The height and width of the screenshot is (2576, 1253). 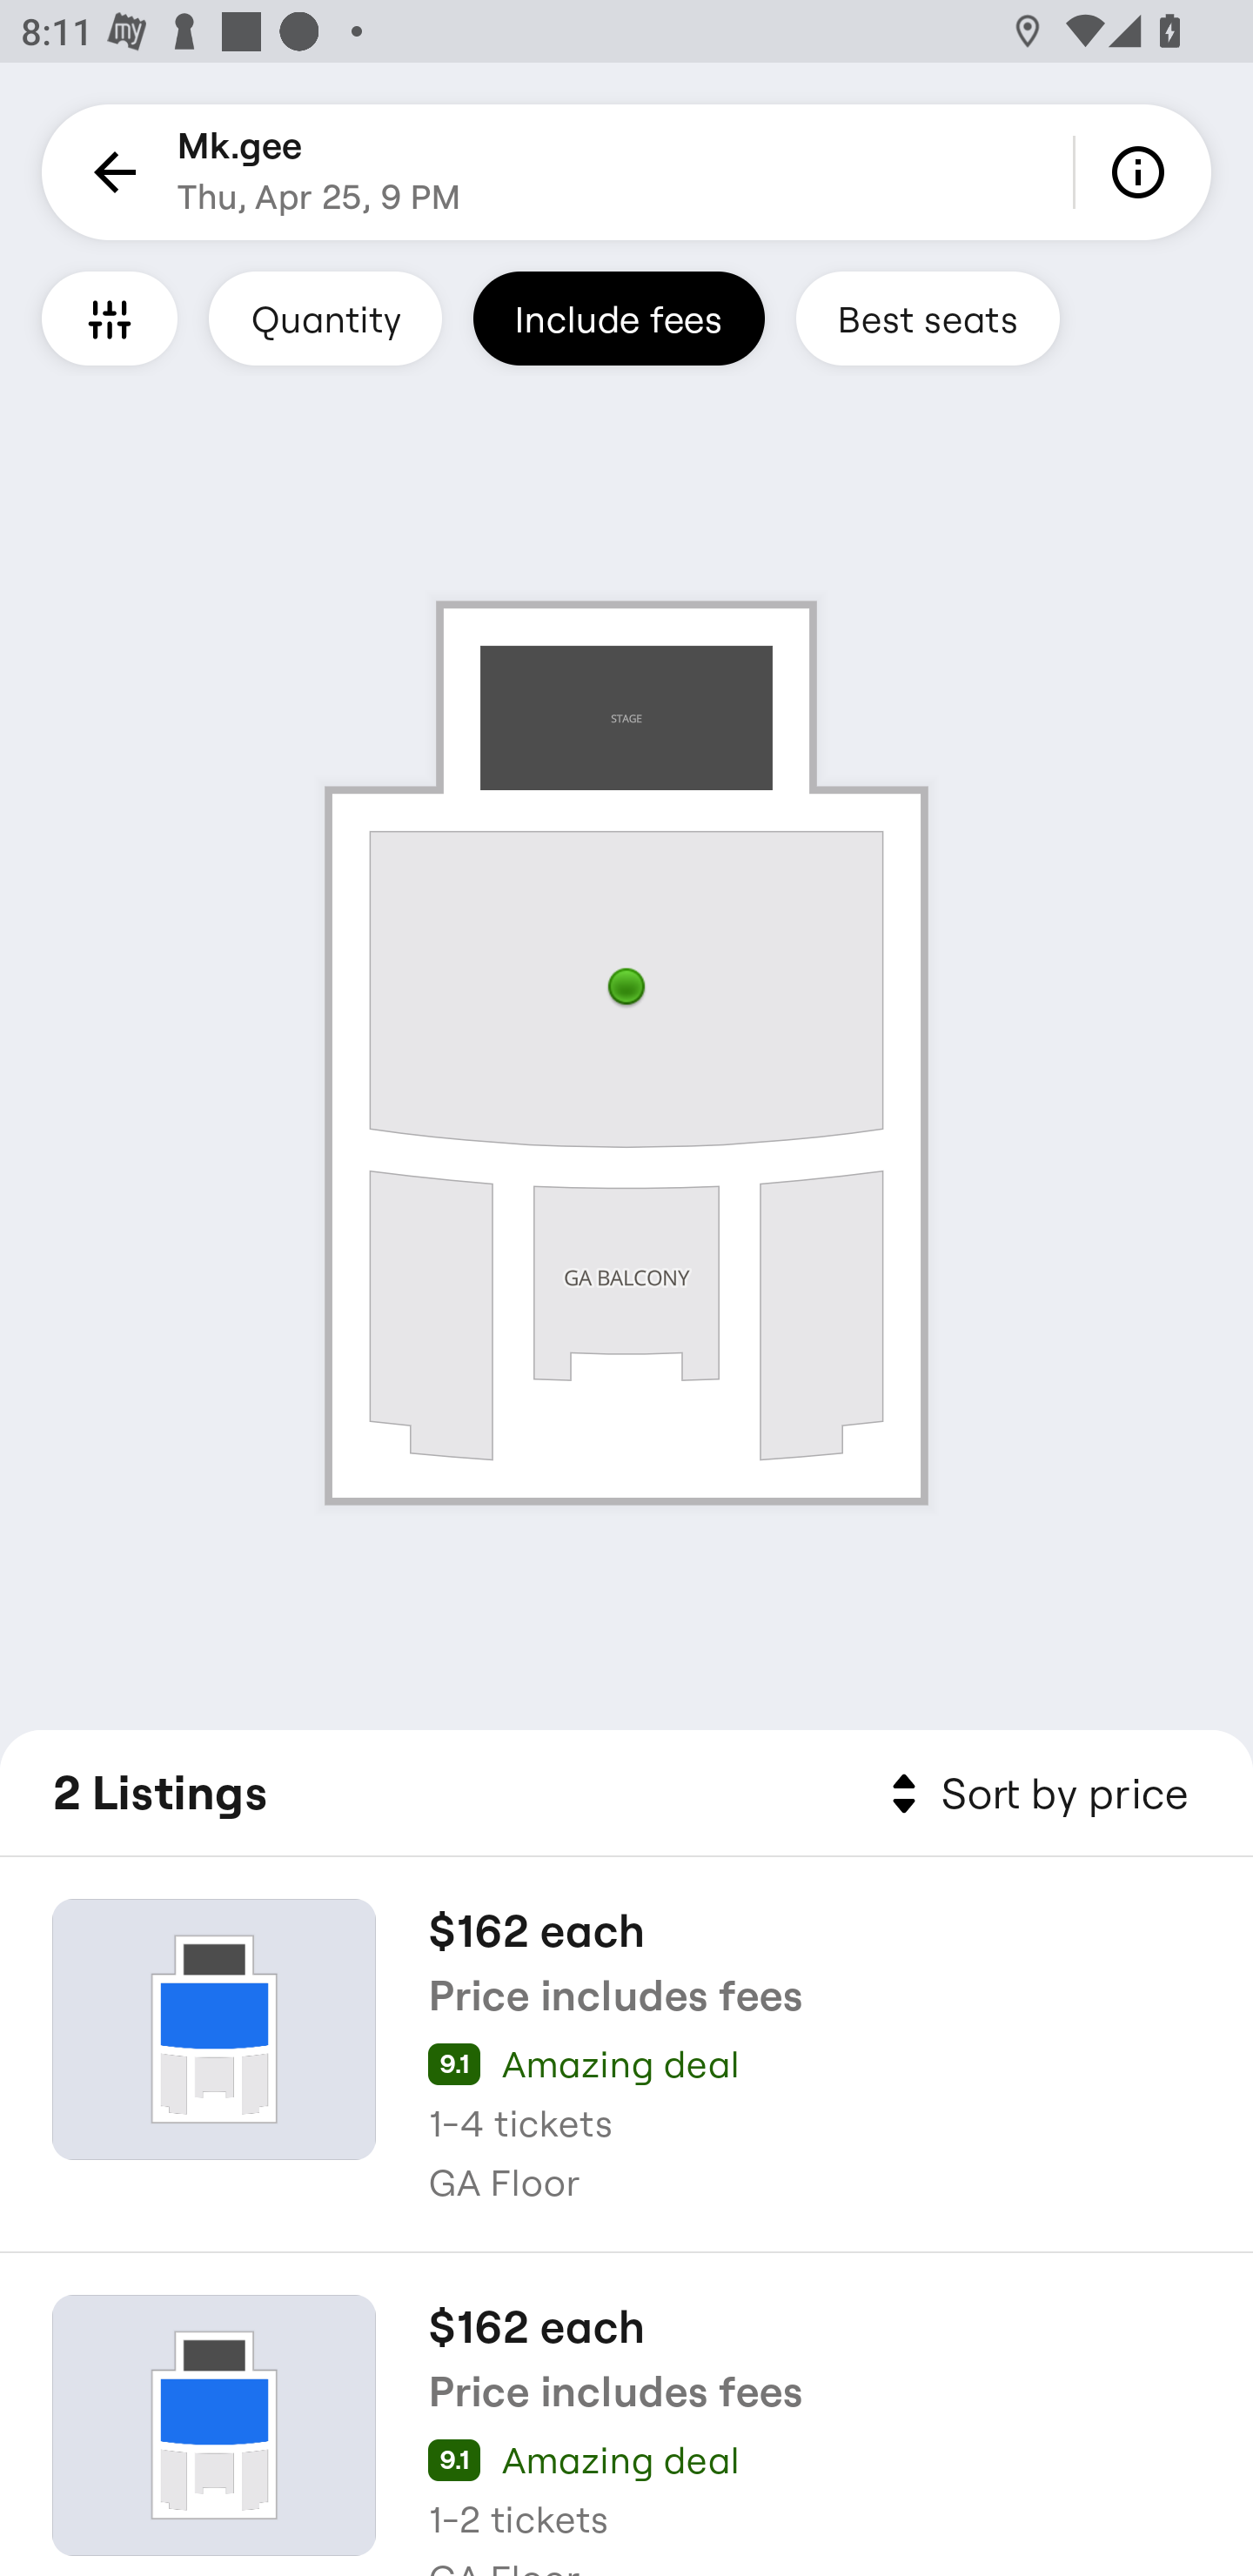 What do you see at coordinates (325, 318) in the screenshot?
I see `Quantity` at bounding box center [325, 318].